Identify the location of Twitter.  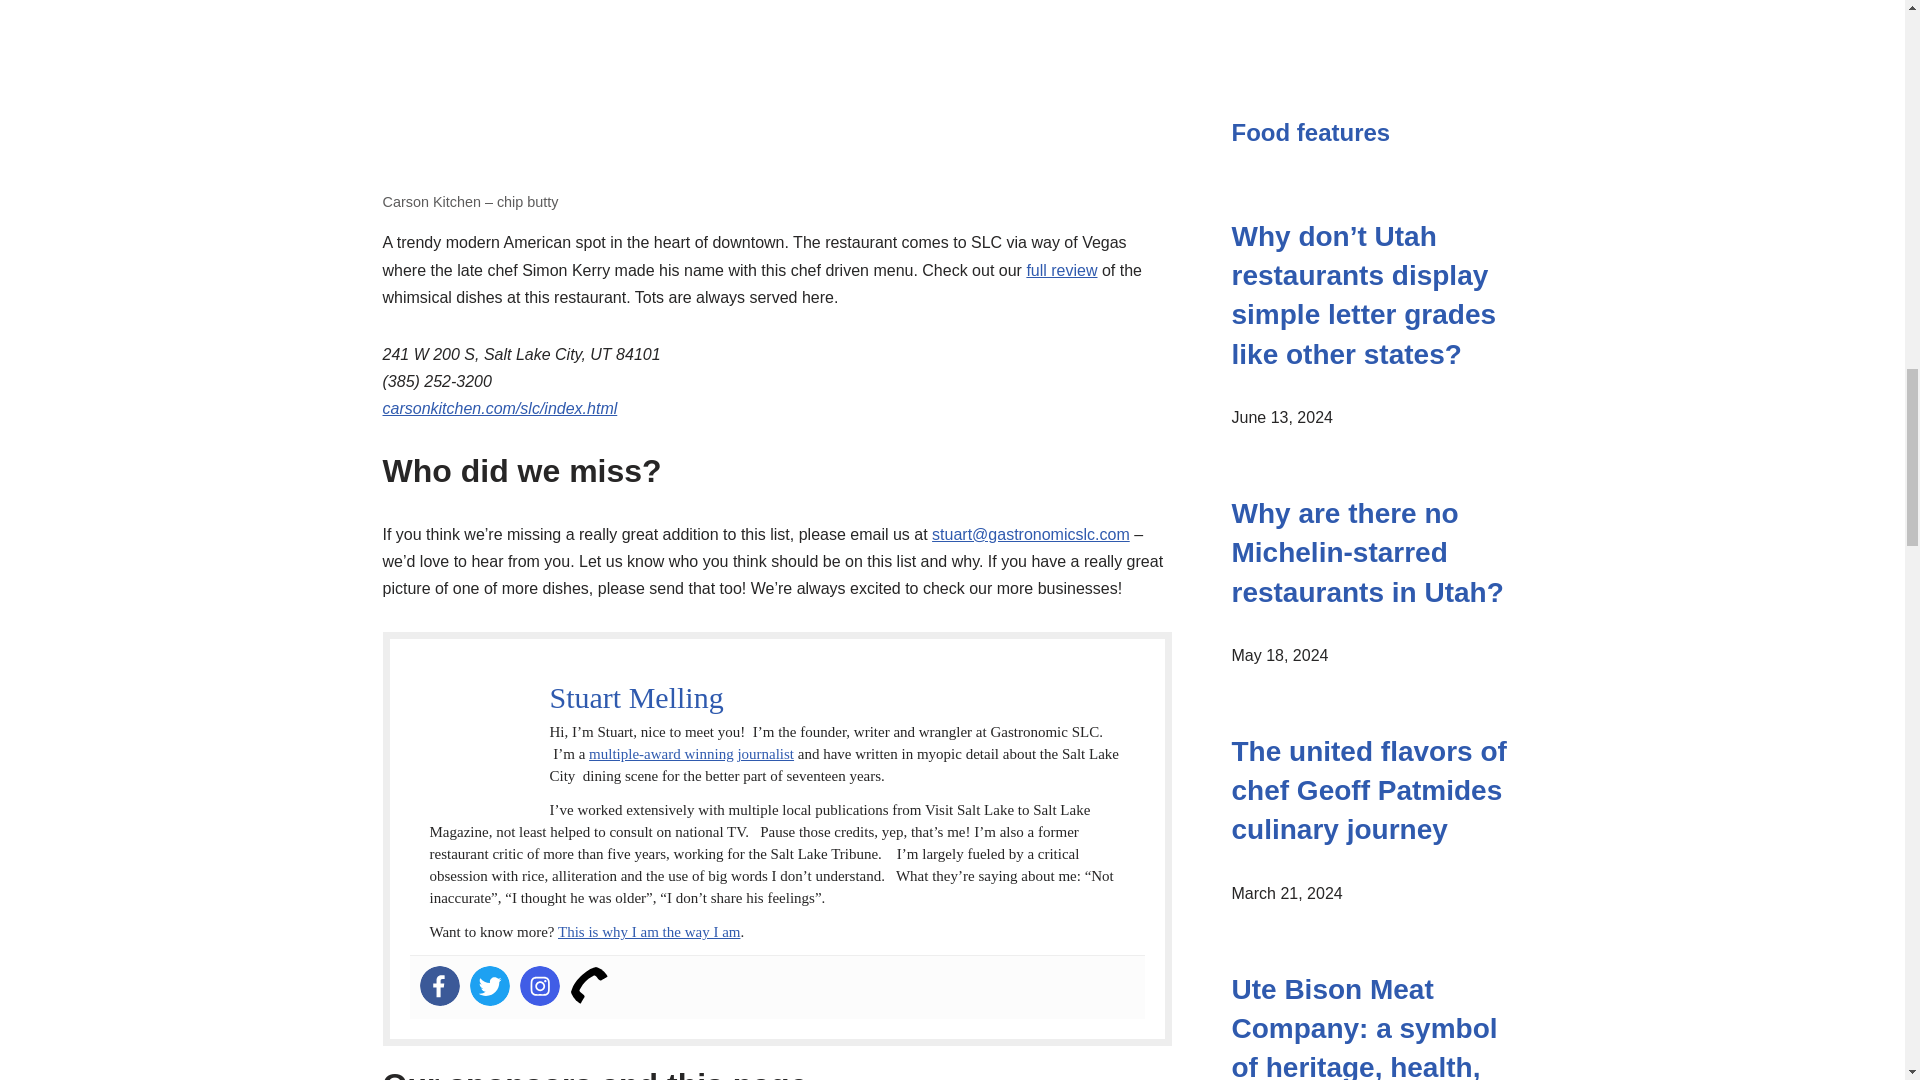
(490, 985).